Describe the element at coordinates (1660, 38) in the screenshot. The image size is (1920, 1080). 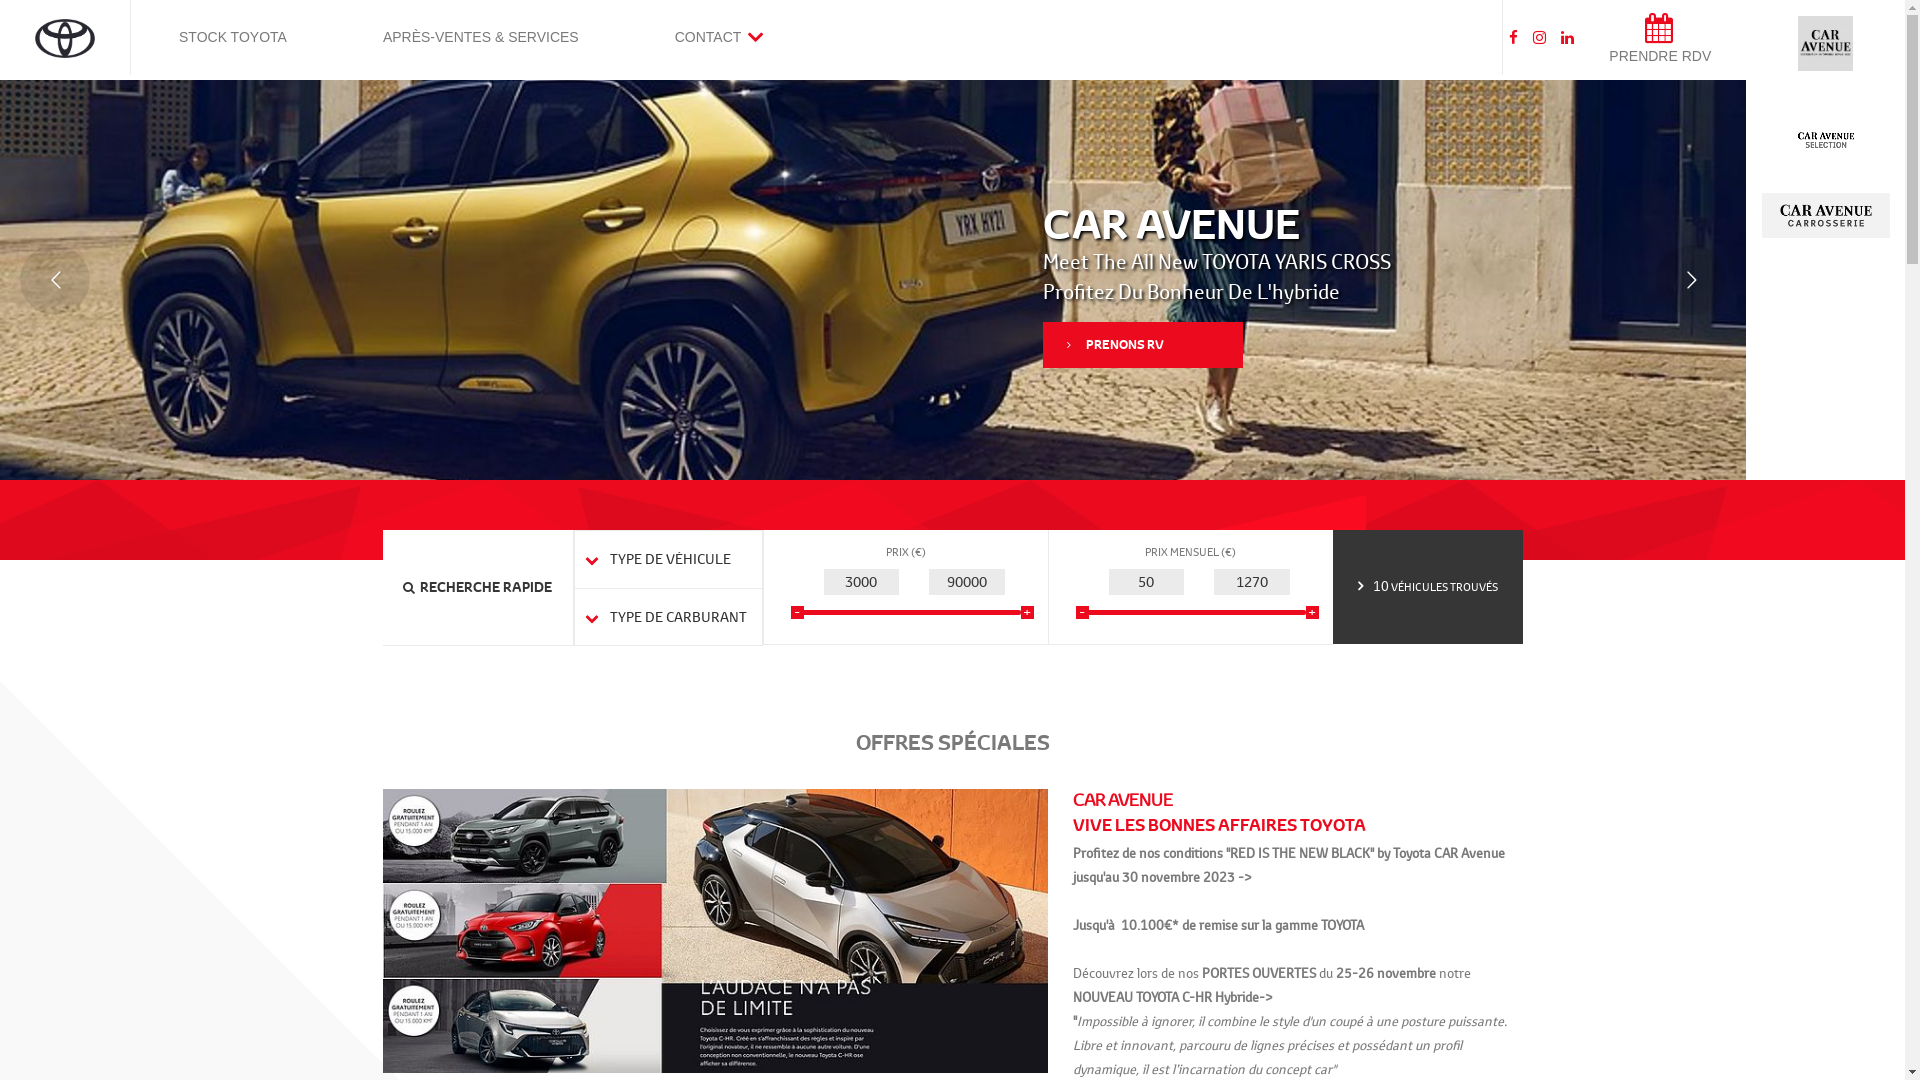
I see `PRENDRE RDV` at that location.